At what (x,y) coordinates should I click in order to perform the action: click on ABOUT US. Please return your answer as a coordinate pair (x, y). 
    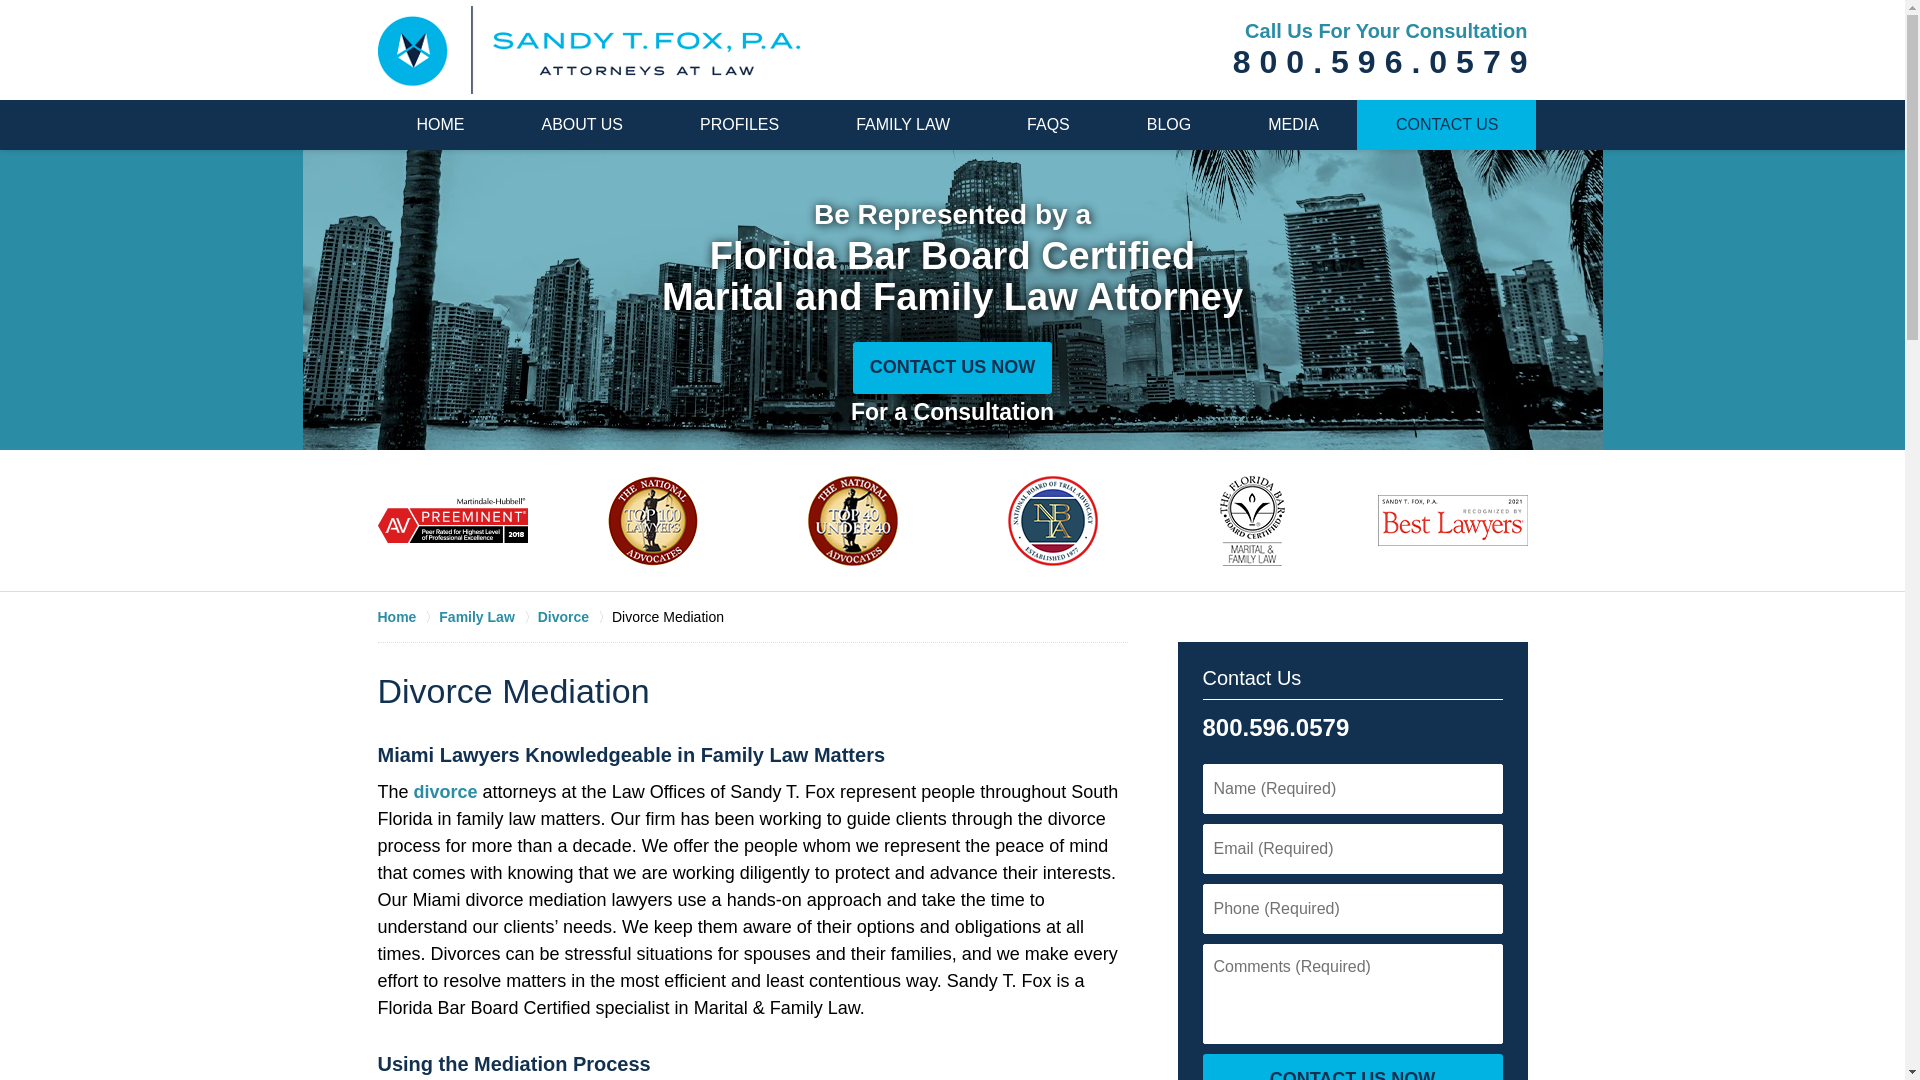
    Looking at the image, I should click on (580, 125).